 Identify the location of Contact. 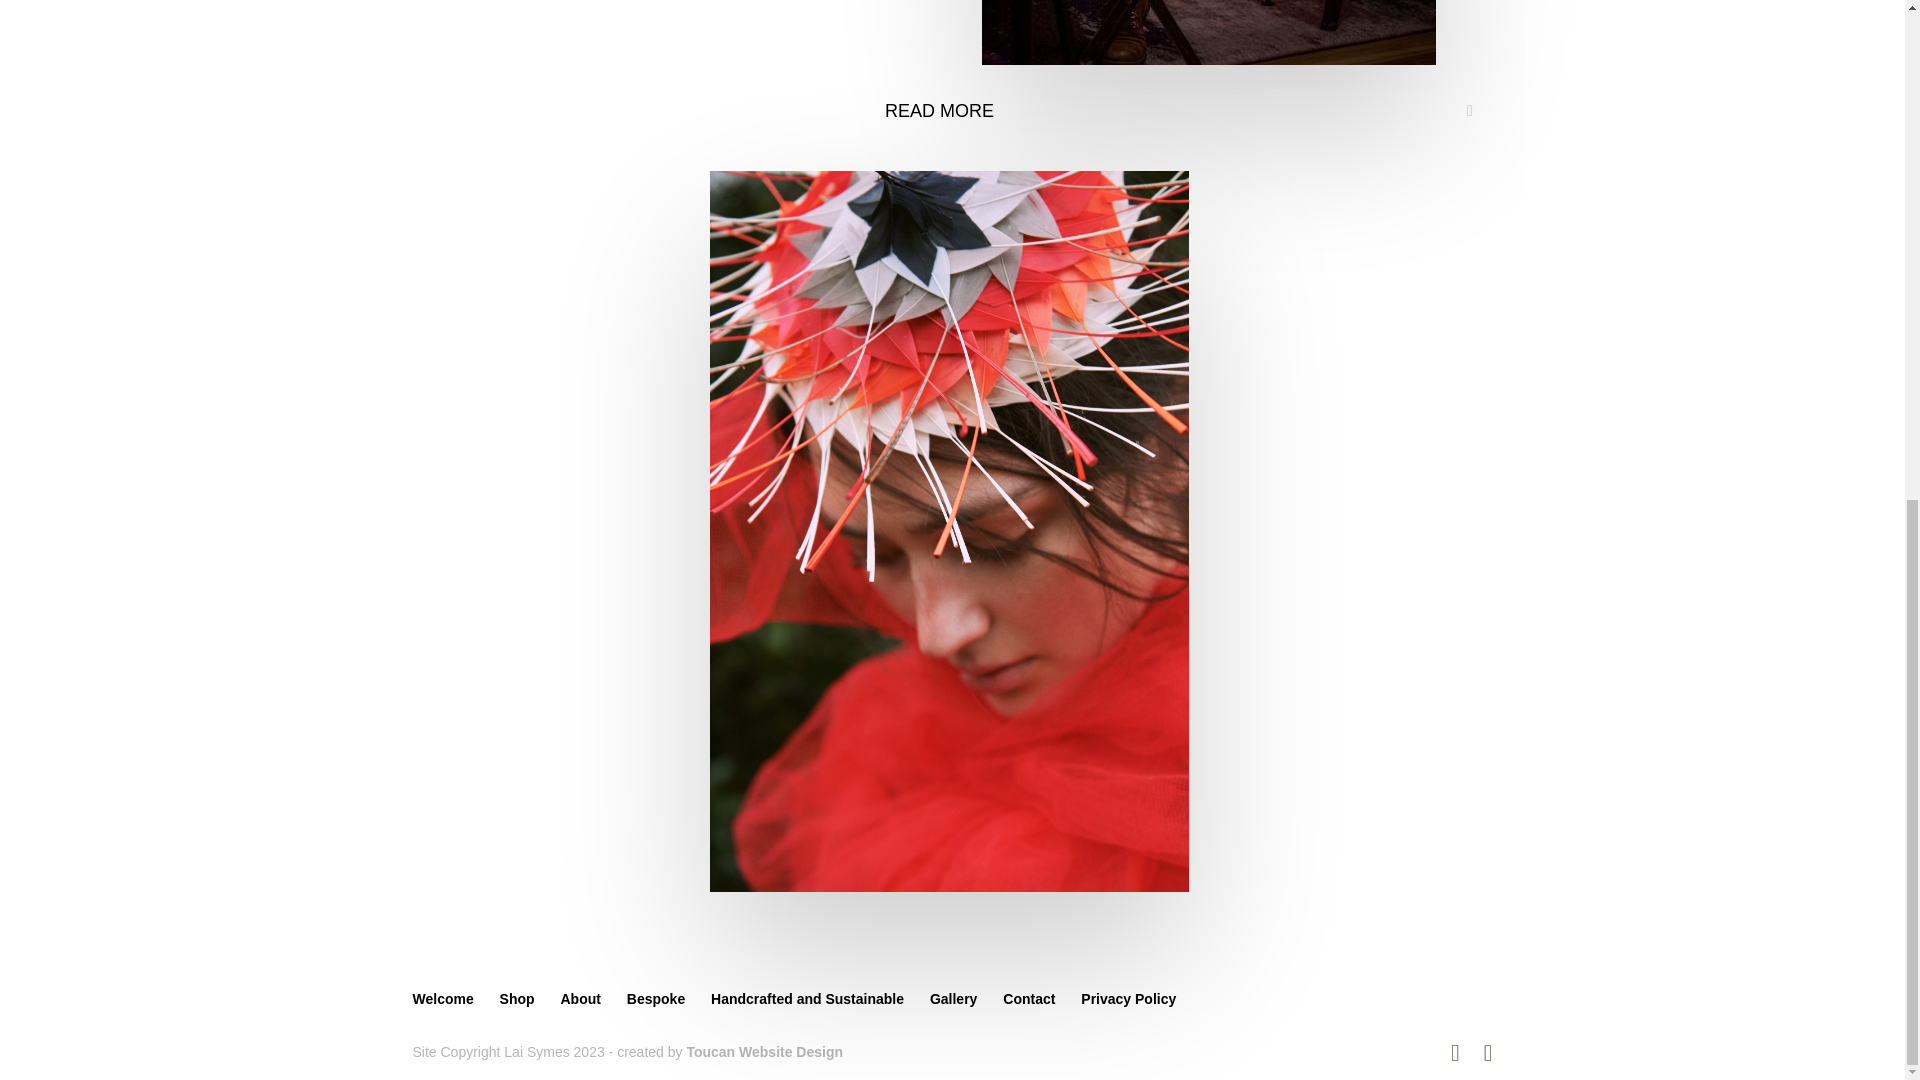
(1028, 998).